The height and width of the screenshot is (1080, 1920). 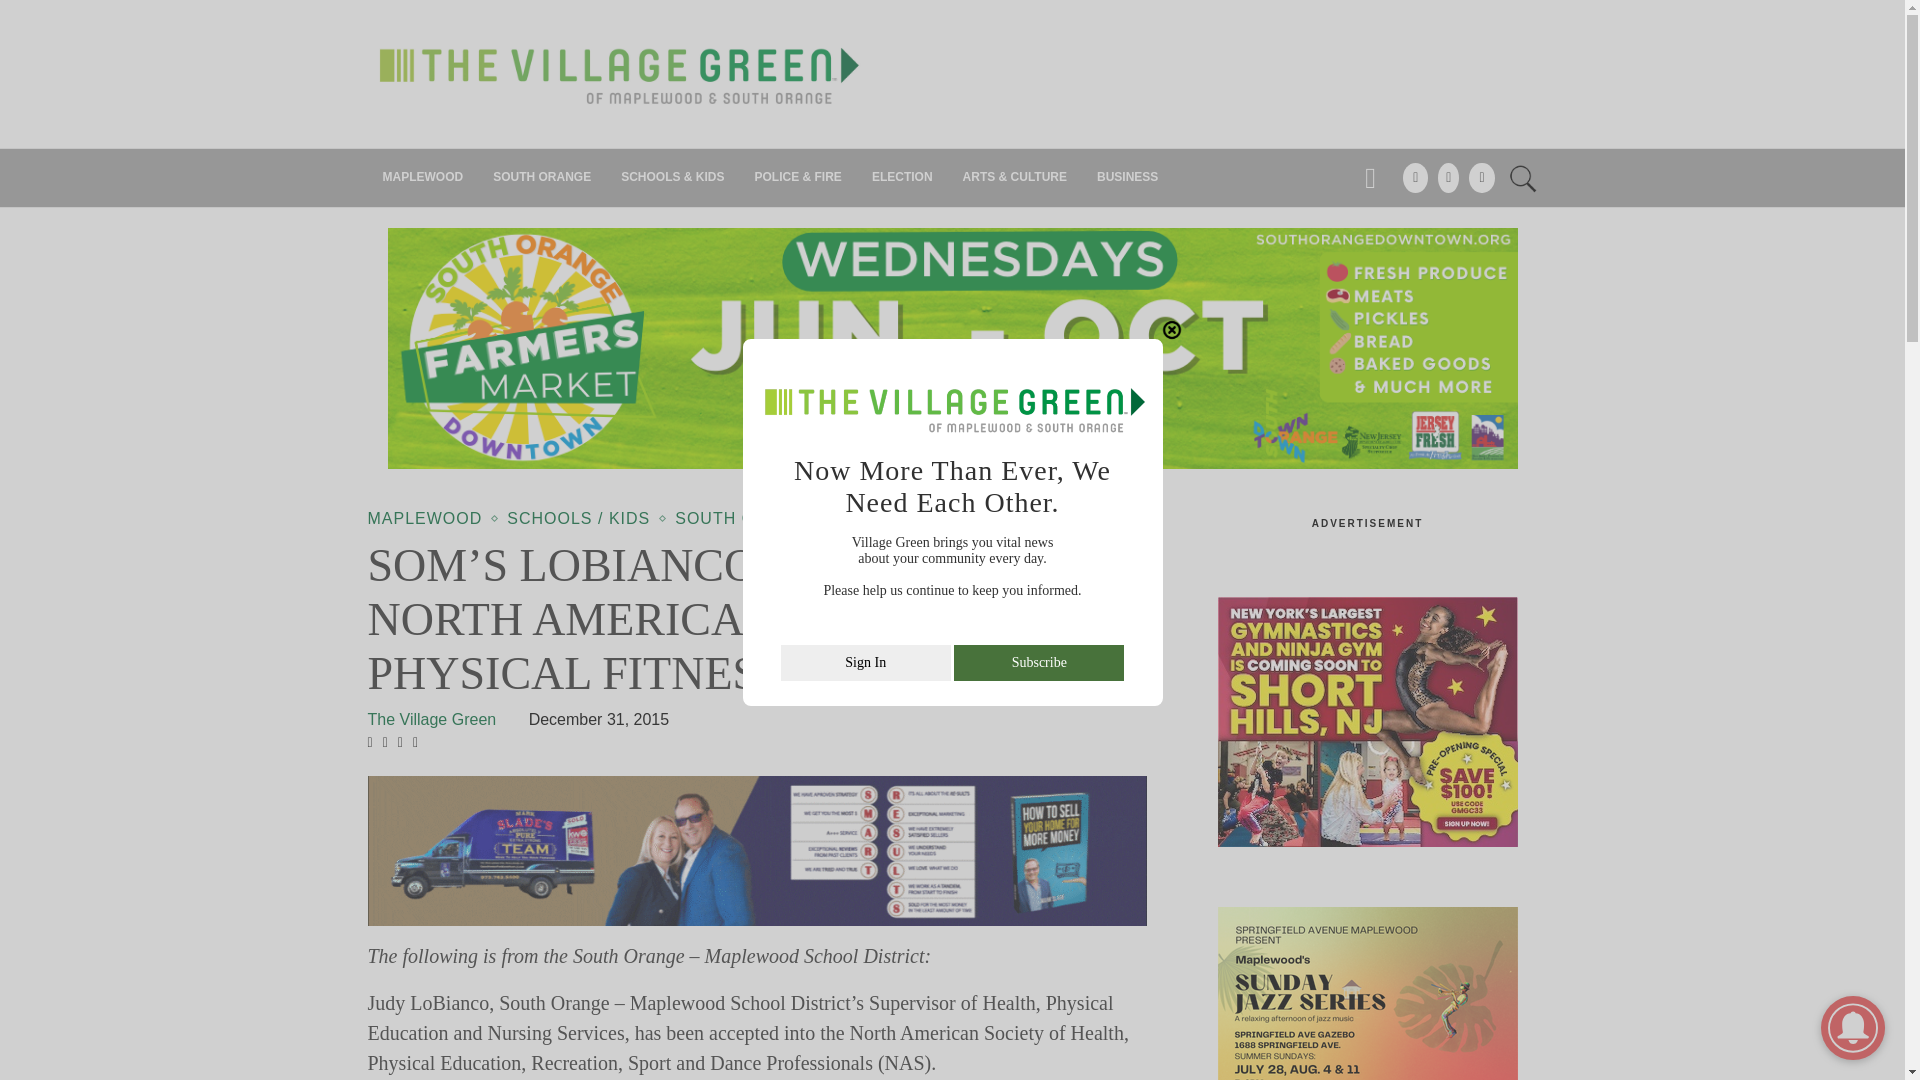 I want to click on SUBSCRIBE, so click(x=1069, y=100).